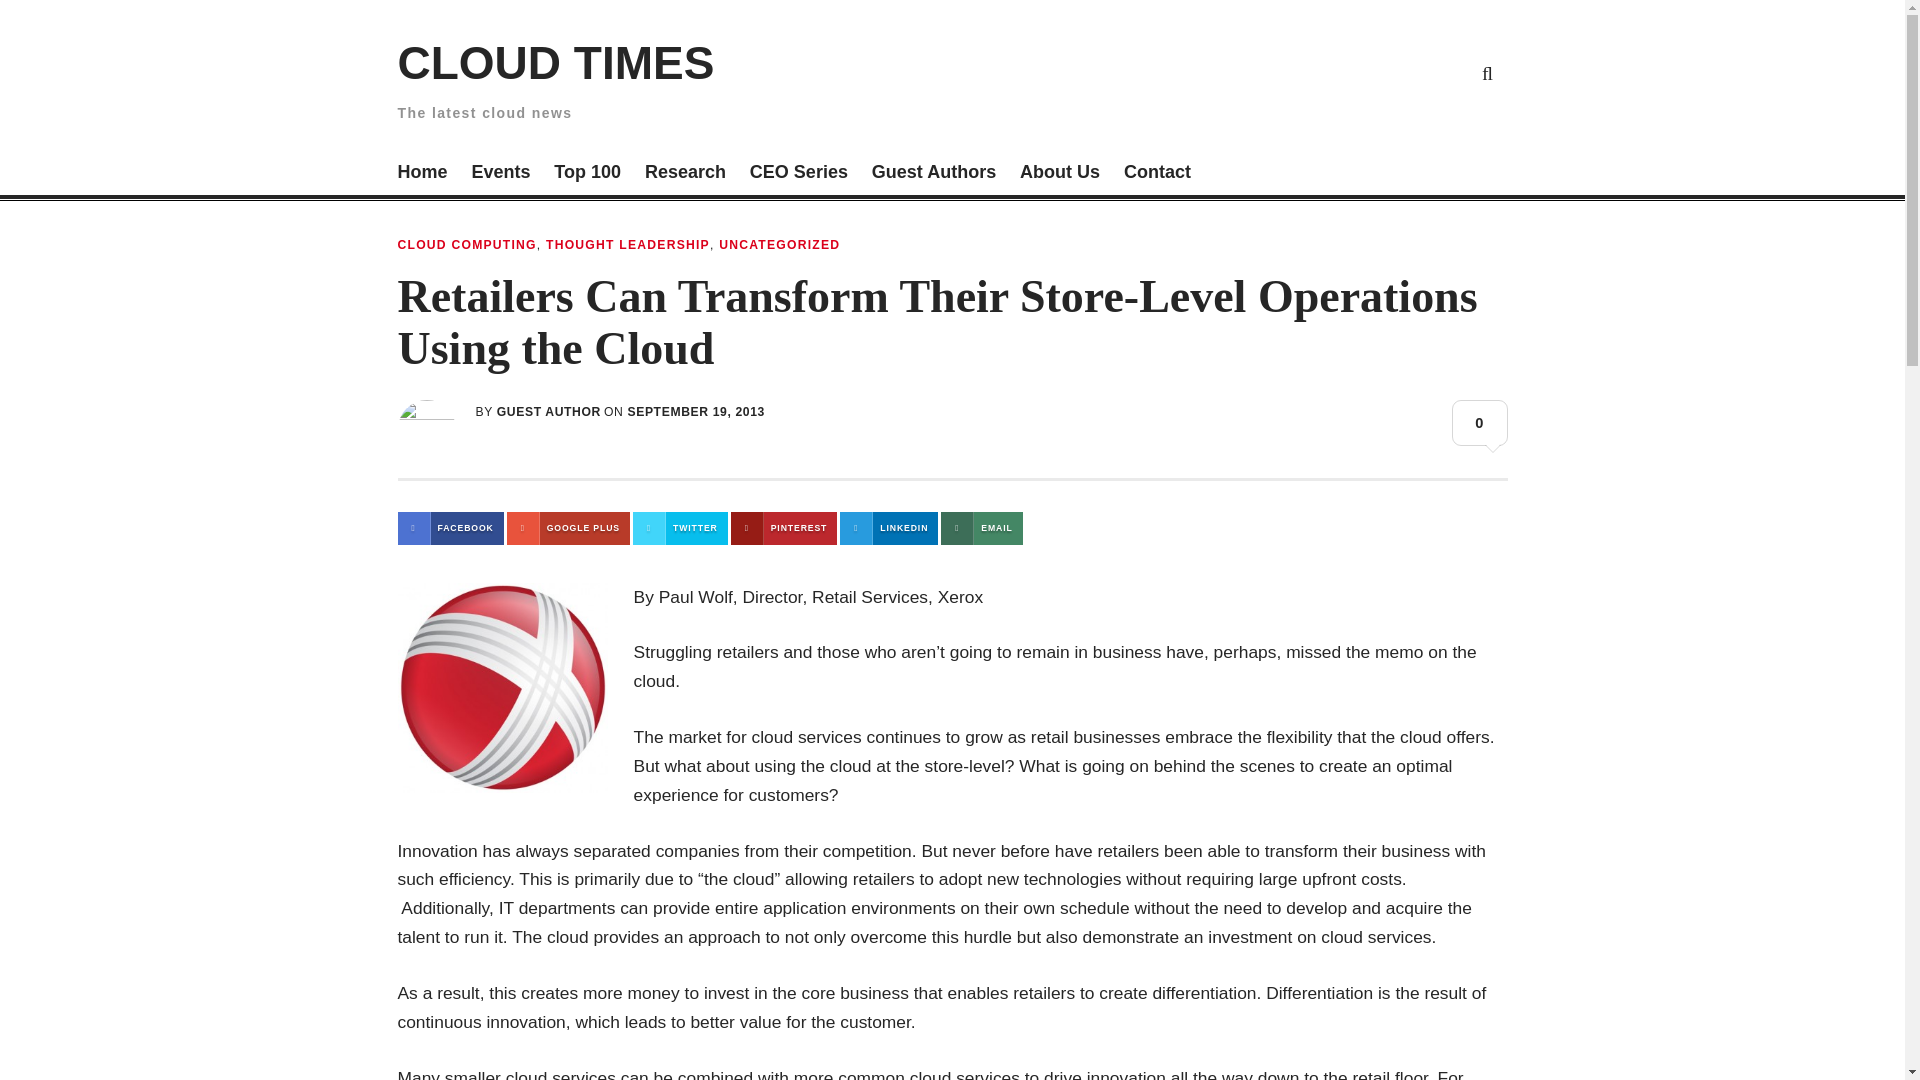  I want to click on UNCATEGORIZED, so click(779, 244).